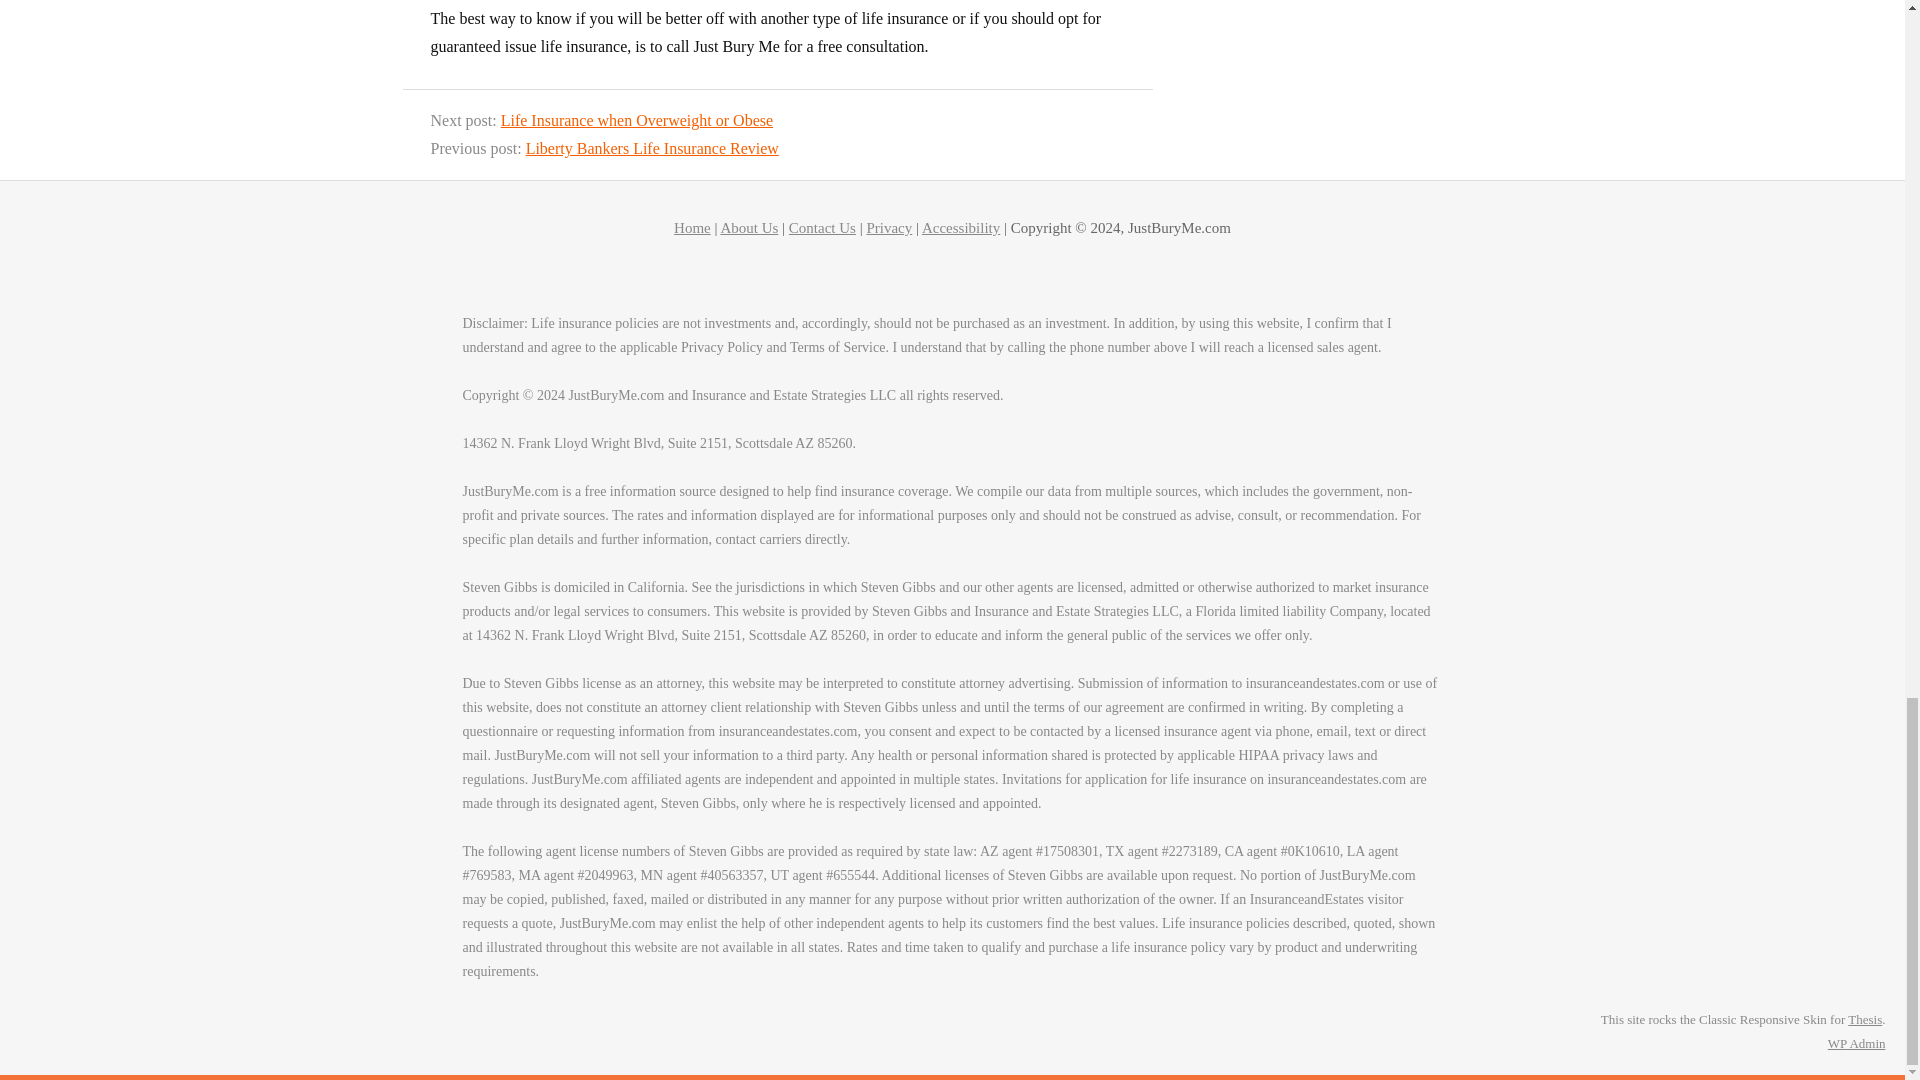 The width and height of the screenshot is (1920, 1080). What do you see at coordinates (692, 228) in the screenshot?
I see `Home` at bounding box center [692, 228].